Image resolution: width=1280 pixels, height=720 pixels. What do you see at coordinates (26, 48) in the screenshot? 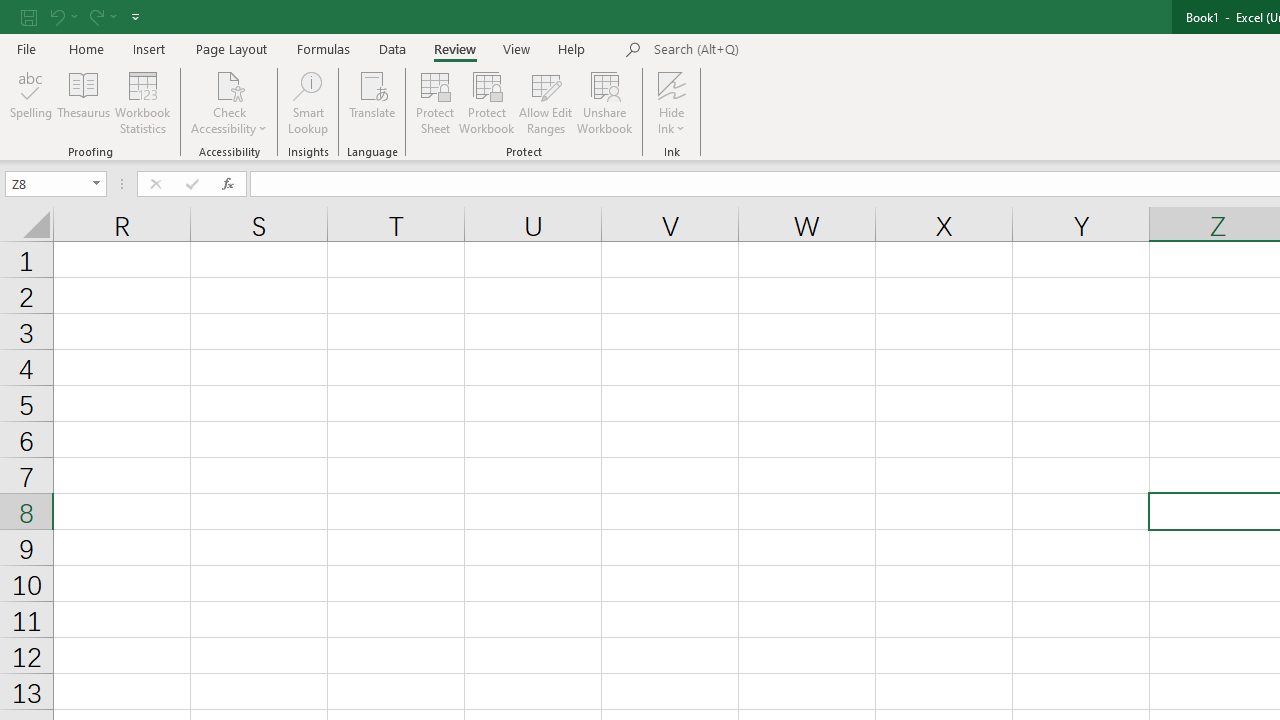
I see `File Tab` at bounding box center [26, 48].